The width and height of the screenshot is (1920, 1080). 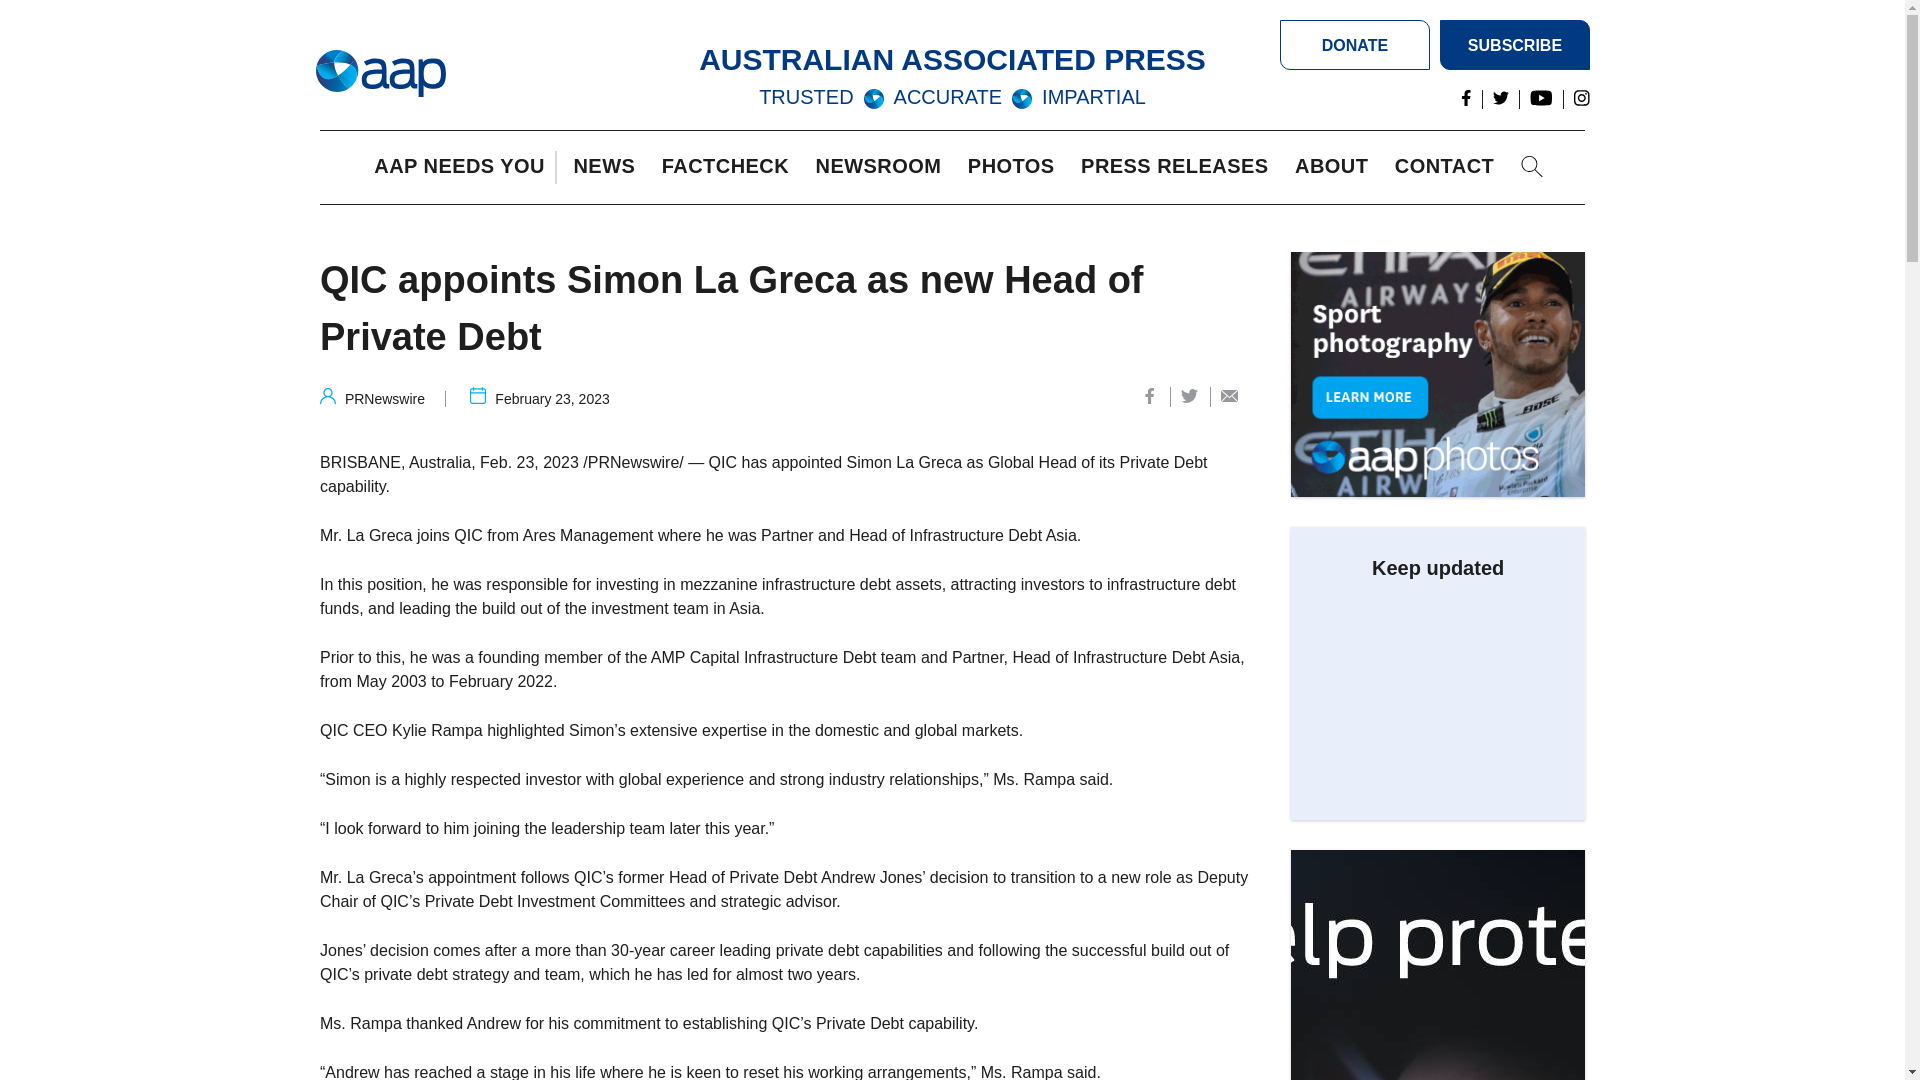 What do you see at coordinates (952, 59) in the screenshot?
I see `AUSTRALIAN ASSOCIATED PRESS` at bounding box center [952, 59].